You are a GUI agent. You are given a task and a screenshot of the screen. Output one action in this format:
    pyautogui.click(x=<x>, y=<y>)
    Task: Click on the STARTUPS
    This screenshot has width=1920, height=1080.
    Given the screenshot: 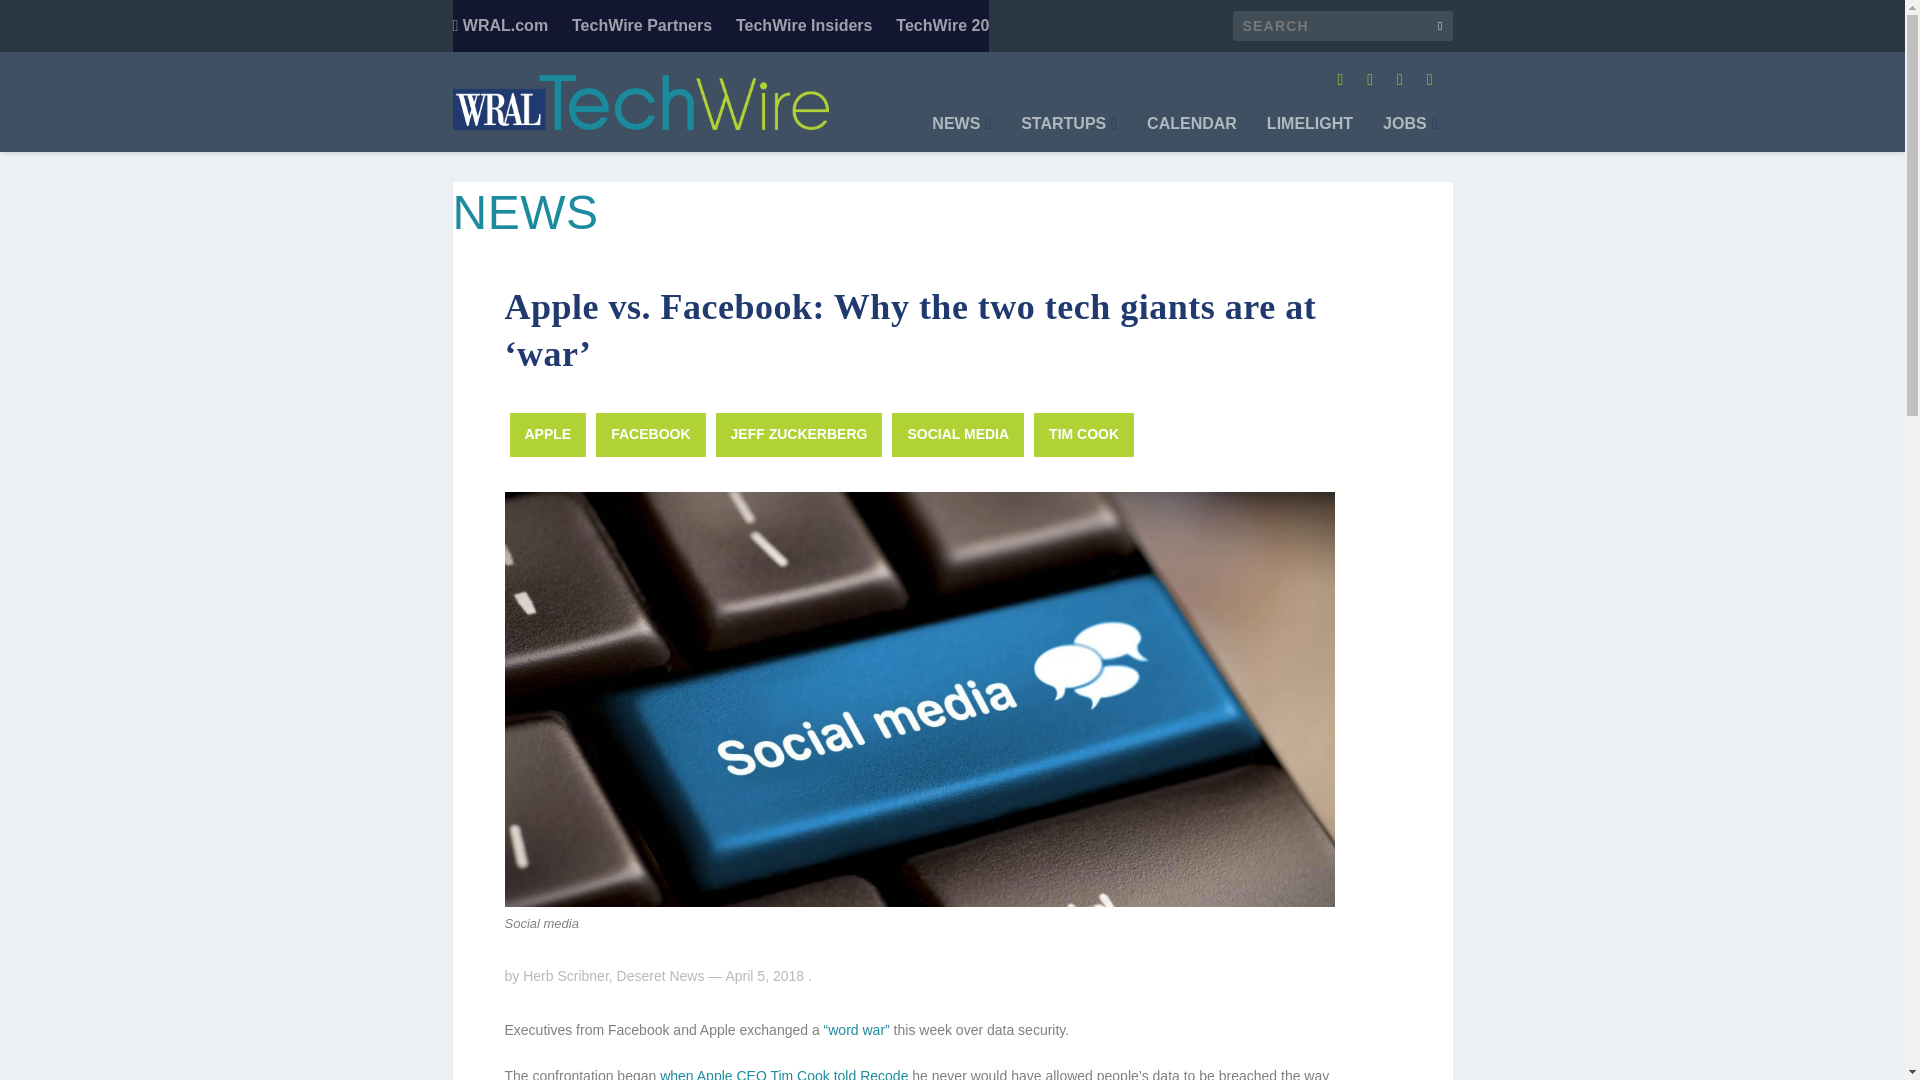 What is the action you would take?
    pyautogui.click(x=1069, y=134)
    